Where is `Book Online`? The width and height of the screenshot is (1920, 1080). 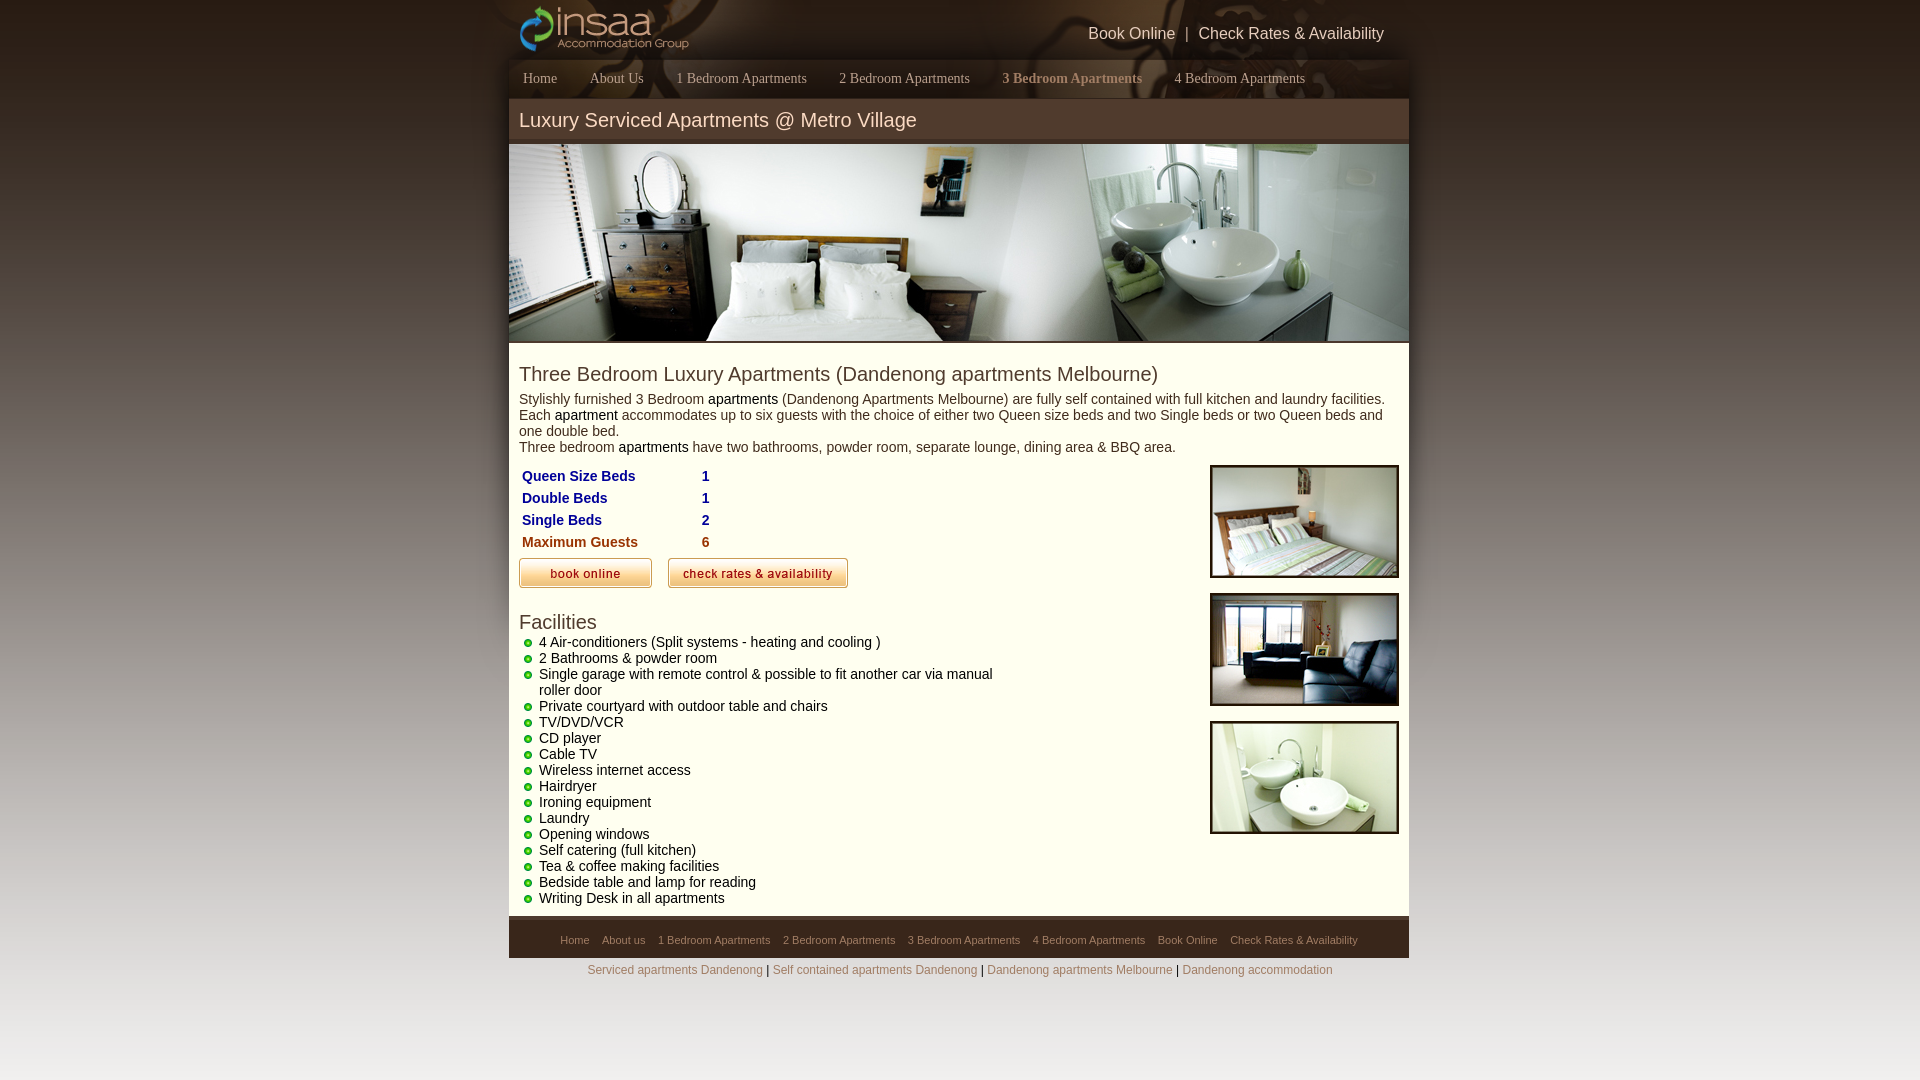
Book Online is located at coordinates (1188, 940).